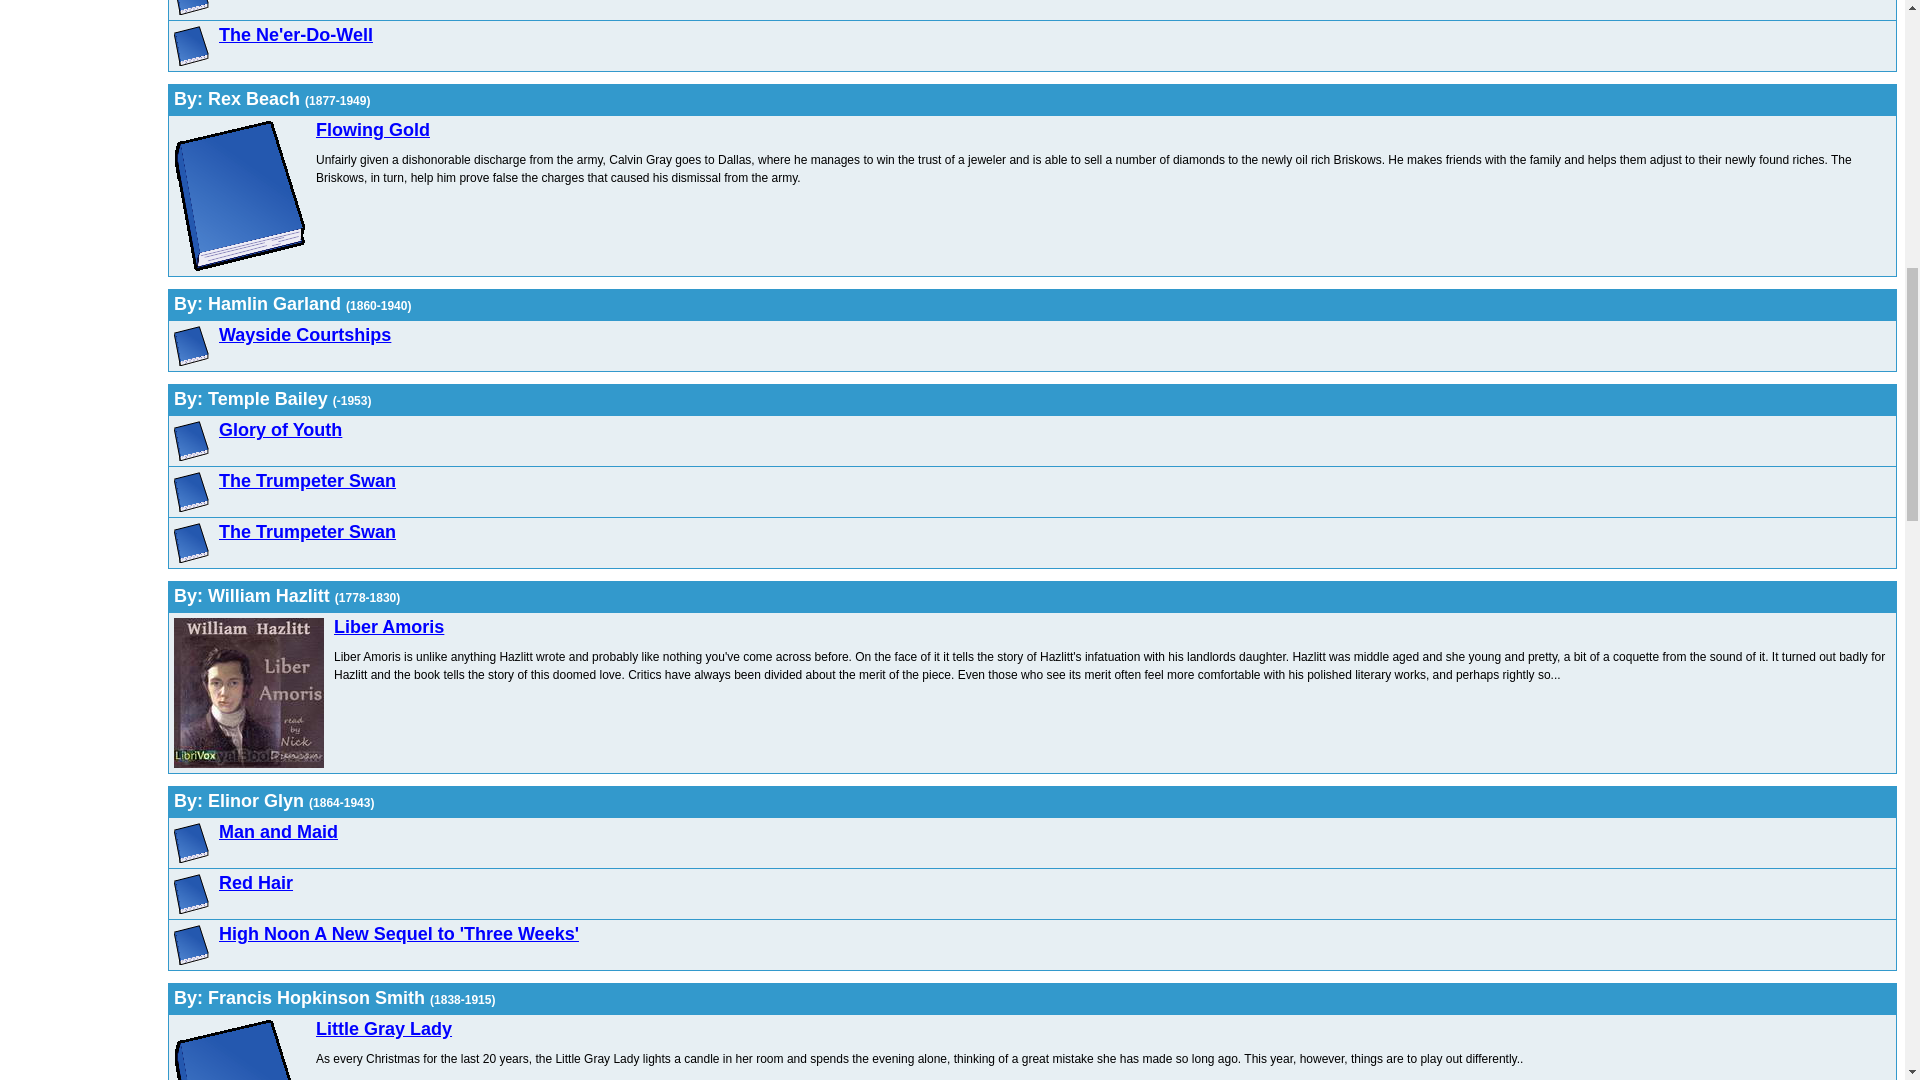 The image size is (1920, 1080). What do you see at coordinates (295, 34) in the screenshot?
I see `The Ne'er-Do-Well` at bounding box center [295, 34].